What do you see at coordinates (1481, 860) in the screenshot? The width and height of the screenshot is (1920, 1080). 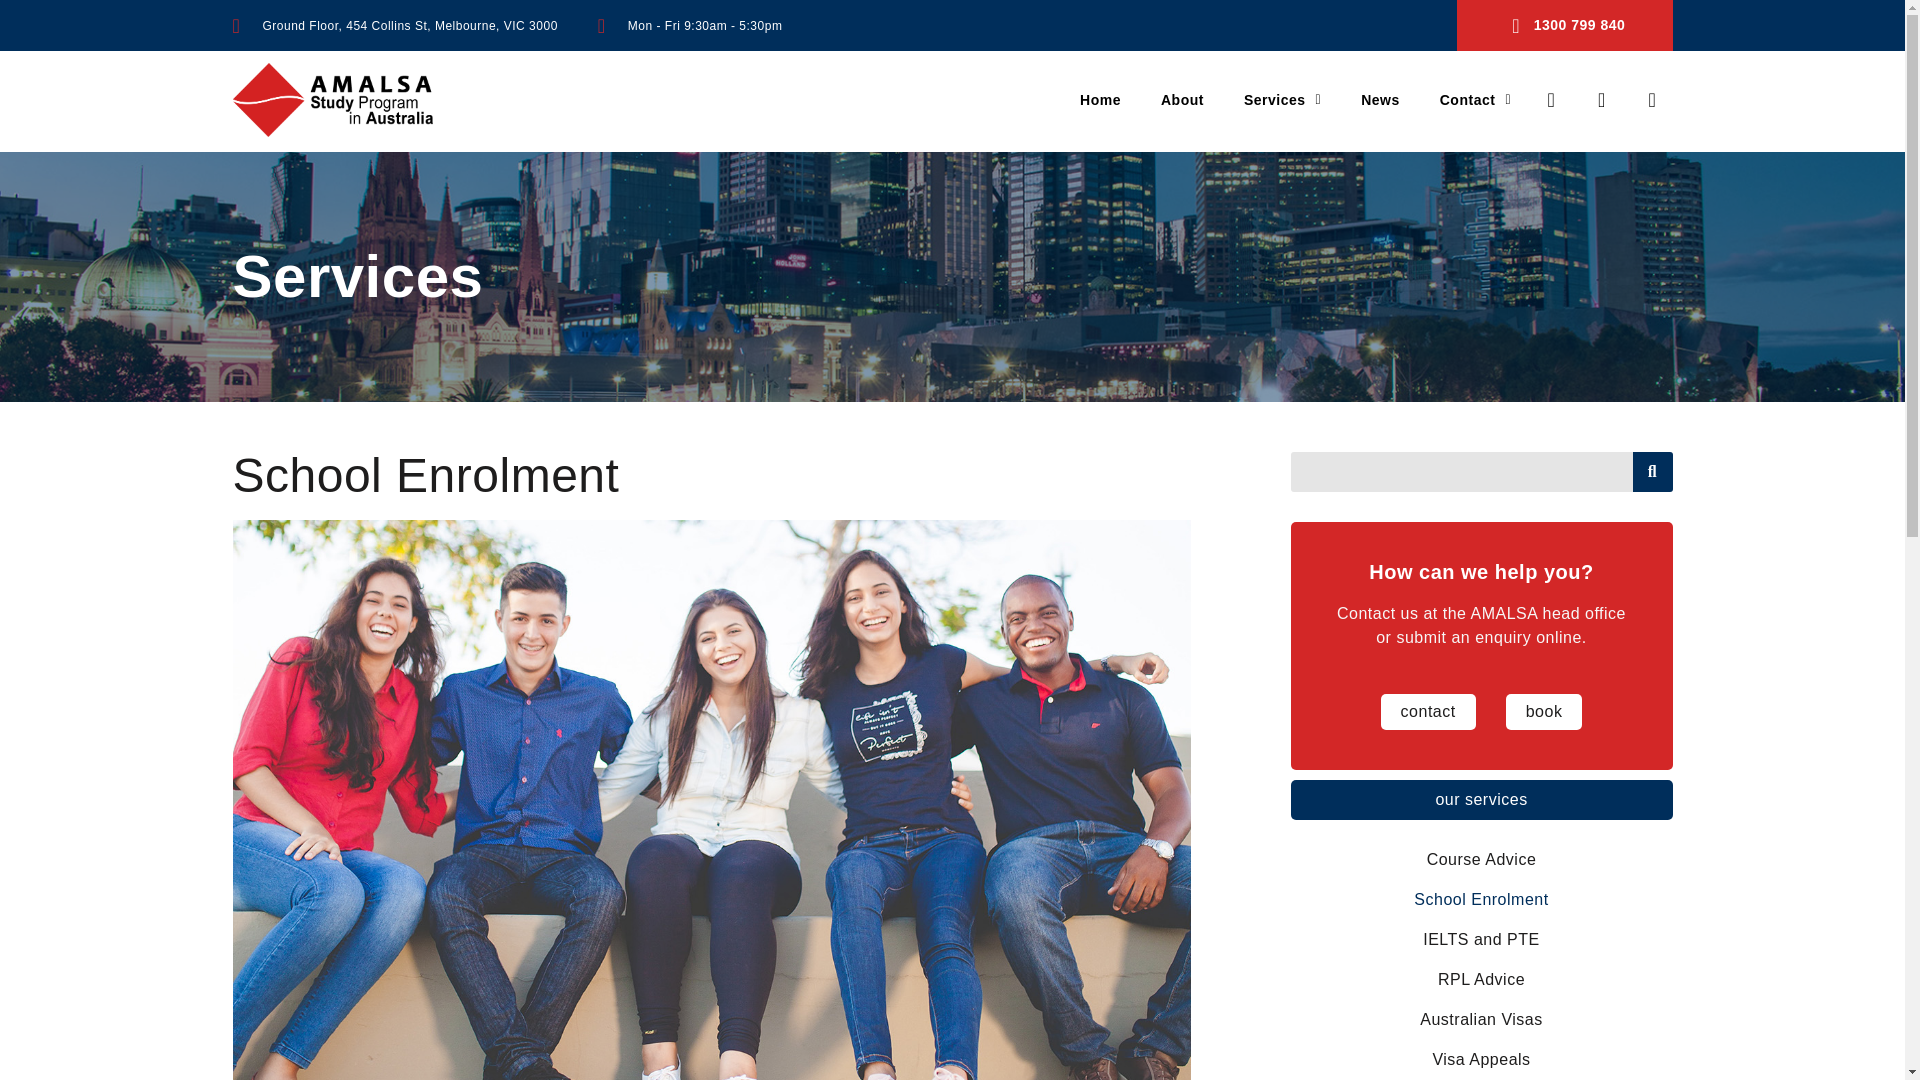 I see `Course Advice` at bounding box center [1481, 860].